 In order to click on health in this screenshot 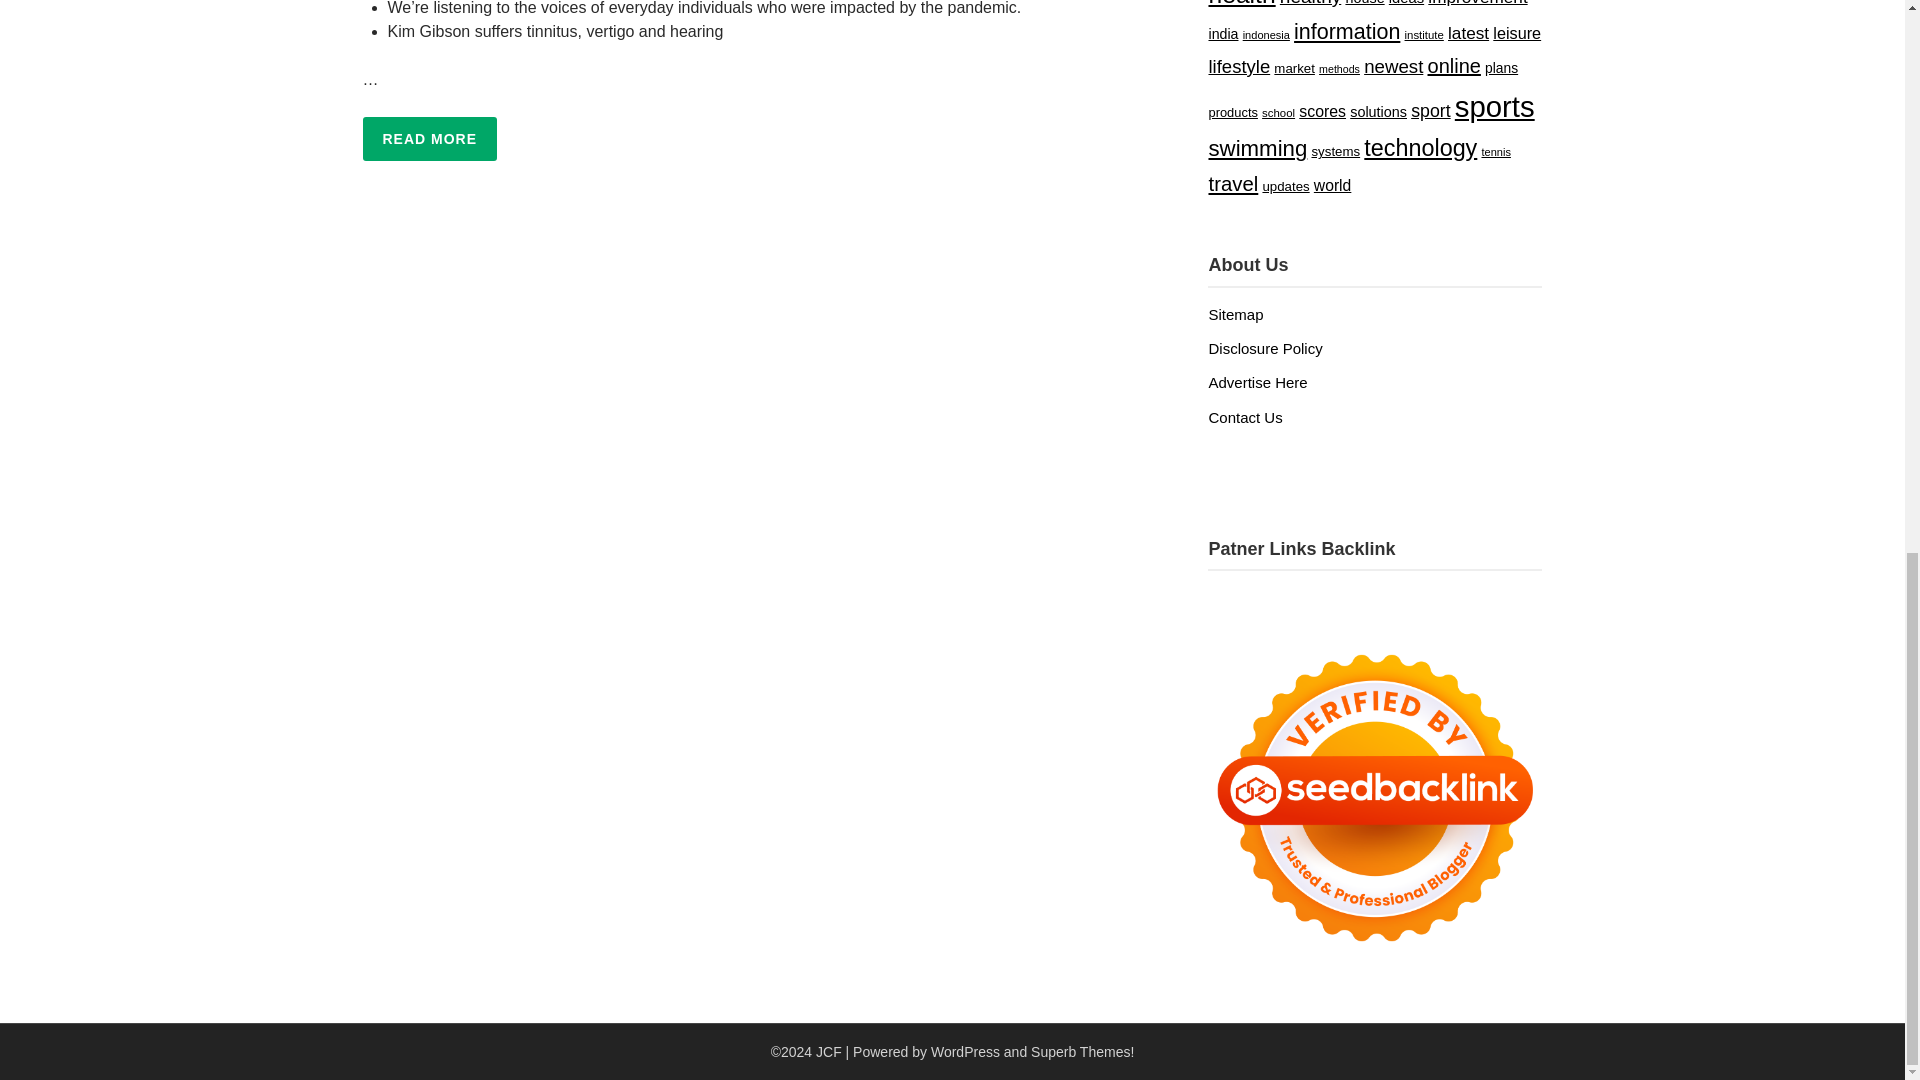, I will do `click(1240, 4)`.